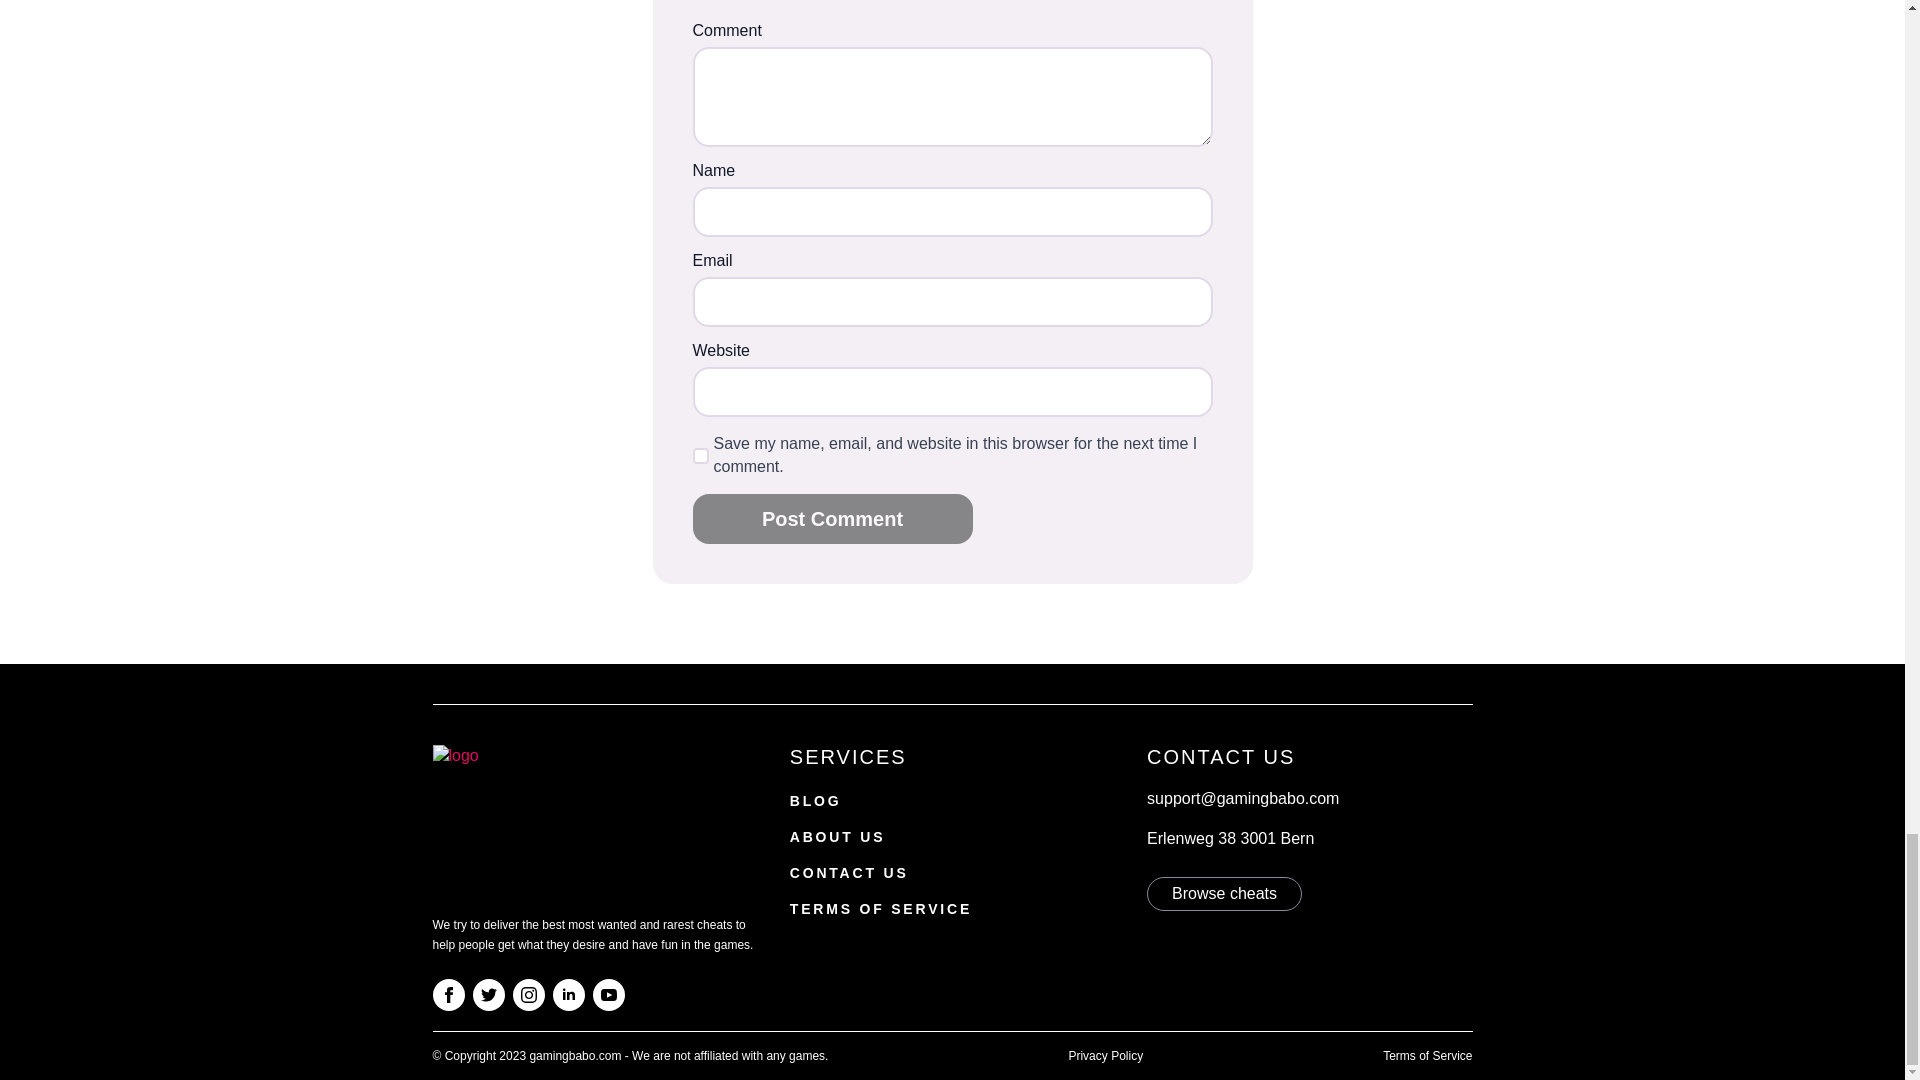  I want to click on BLOG, so click(816, 802).